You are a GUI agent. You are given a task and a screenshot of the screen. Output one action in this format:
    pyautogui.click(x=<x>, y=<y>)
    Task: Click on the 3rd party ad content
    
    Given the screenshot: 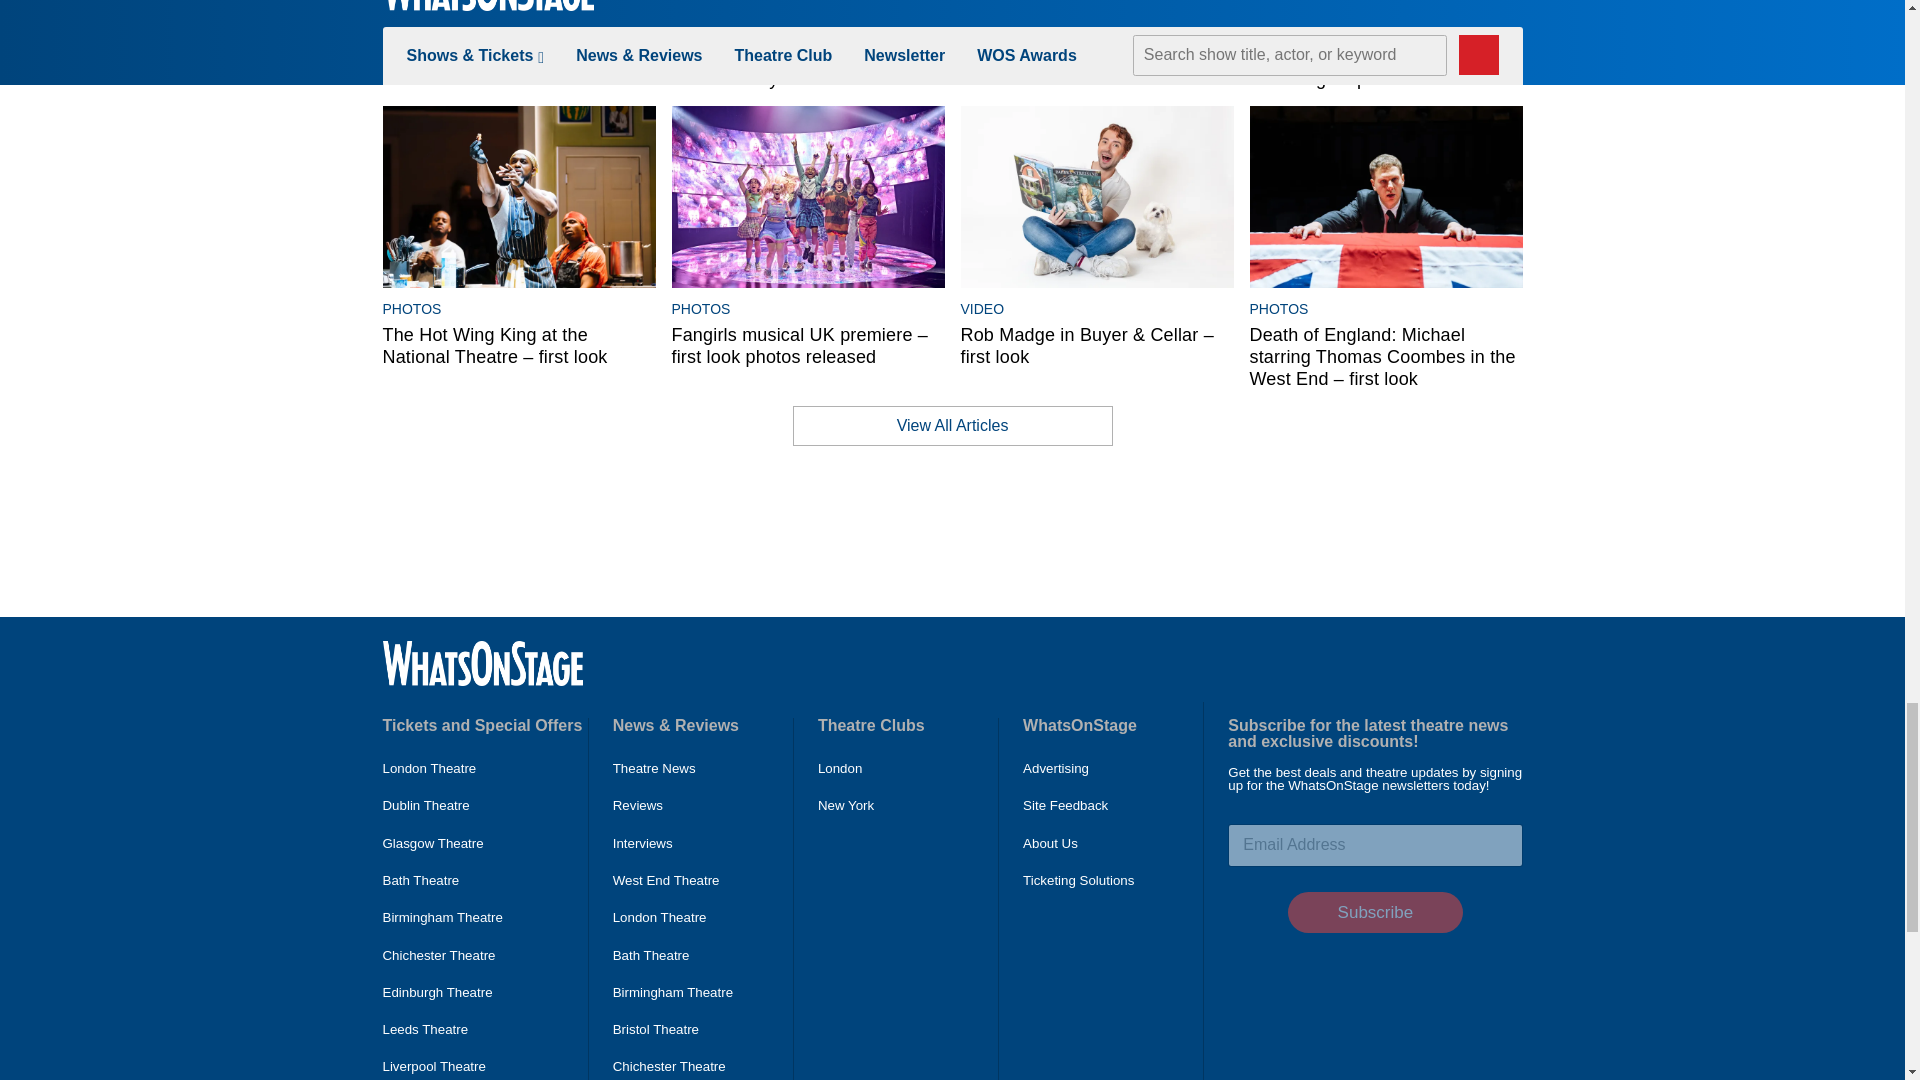 What is the action you would take?
    pyautogui.click(x=951, y=530)
    